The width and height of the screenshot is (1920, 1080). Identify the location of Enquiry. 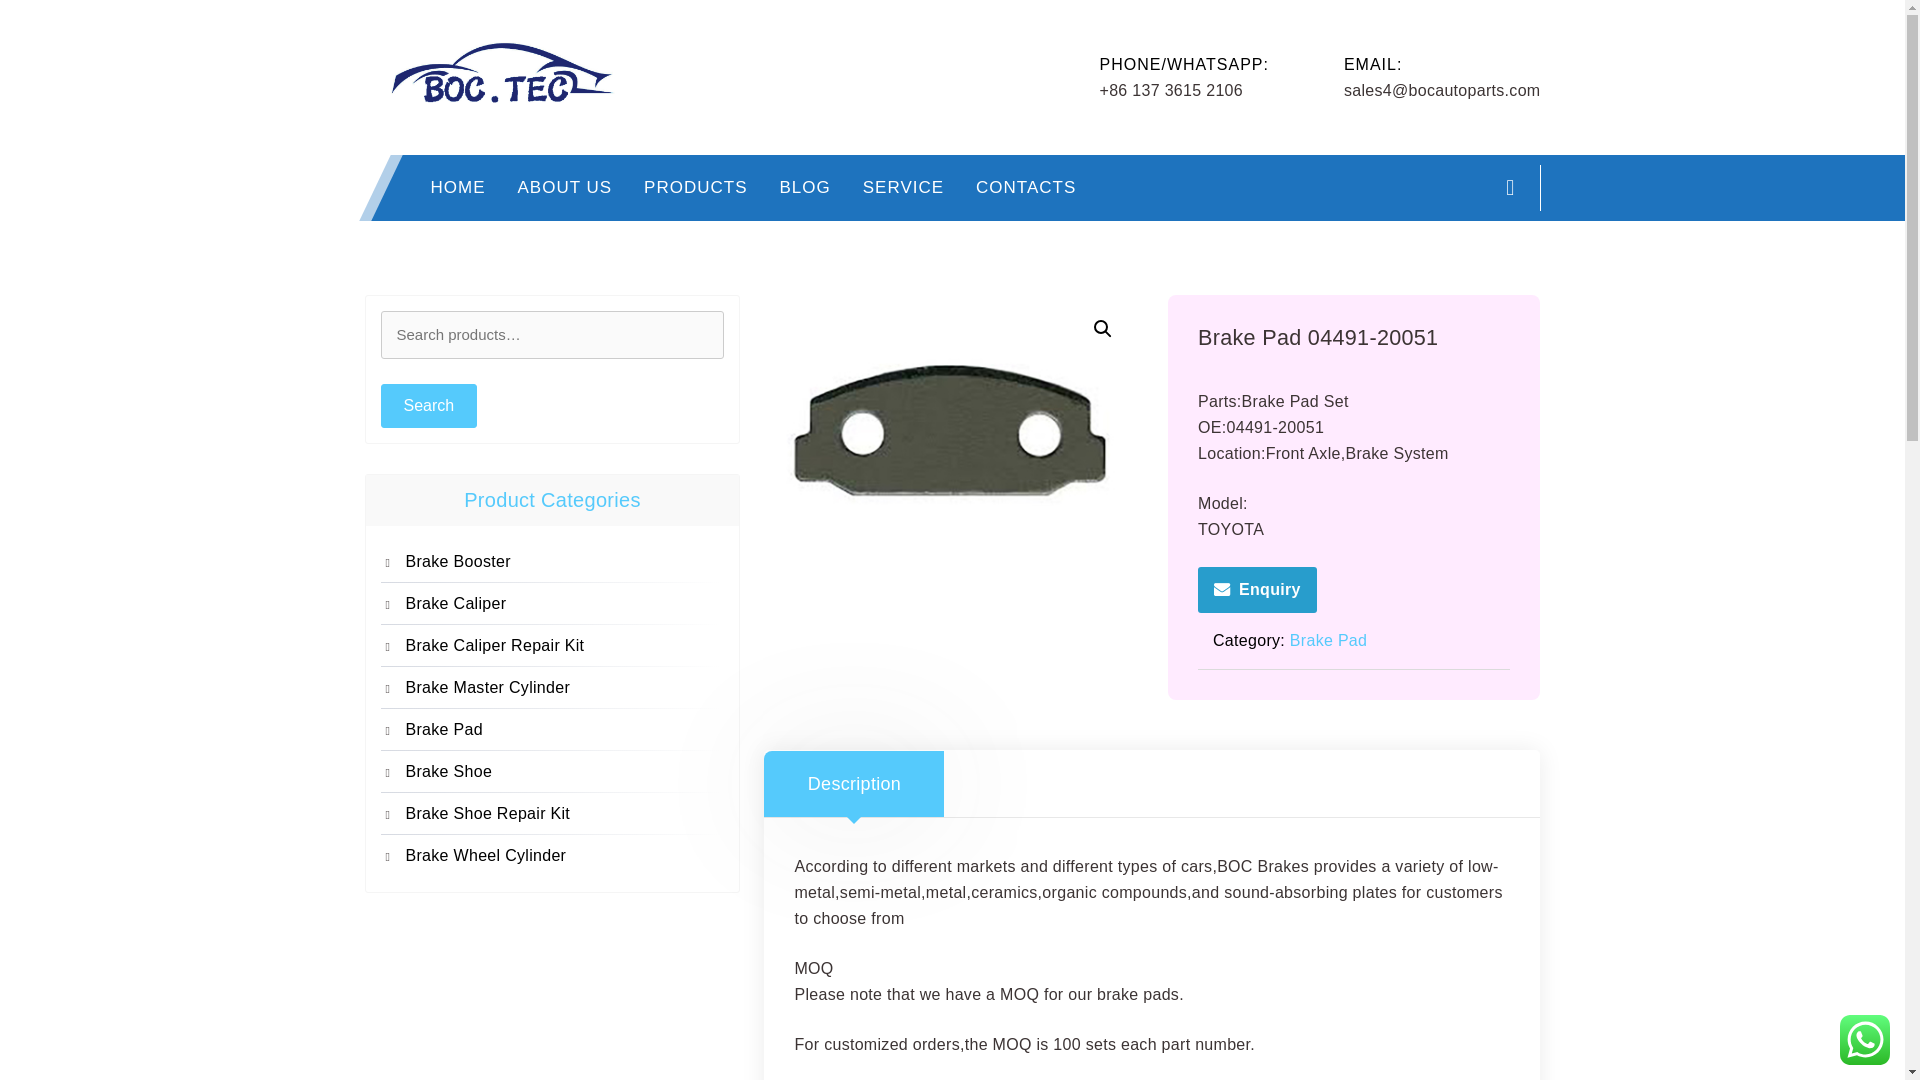
(1258, 590).